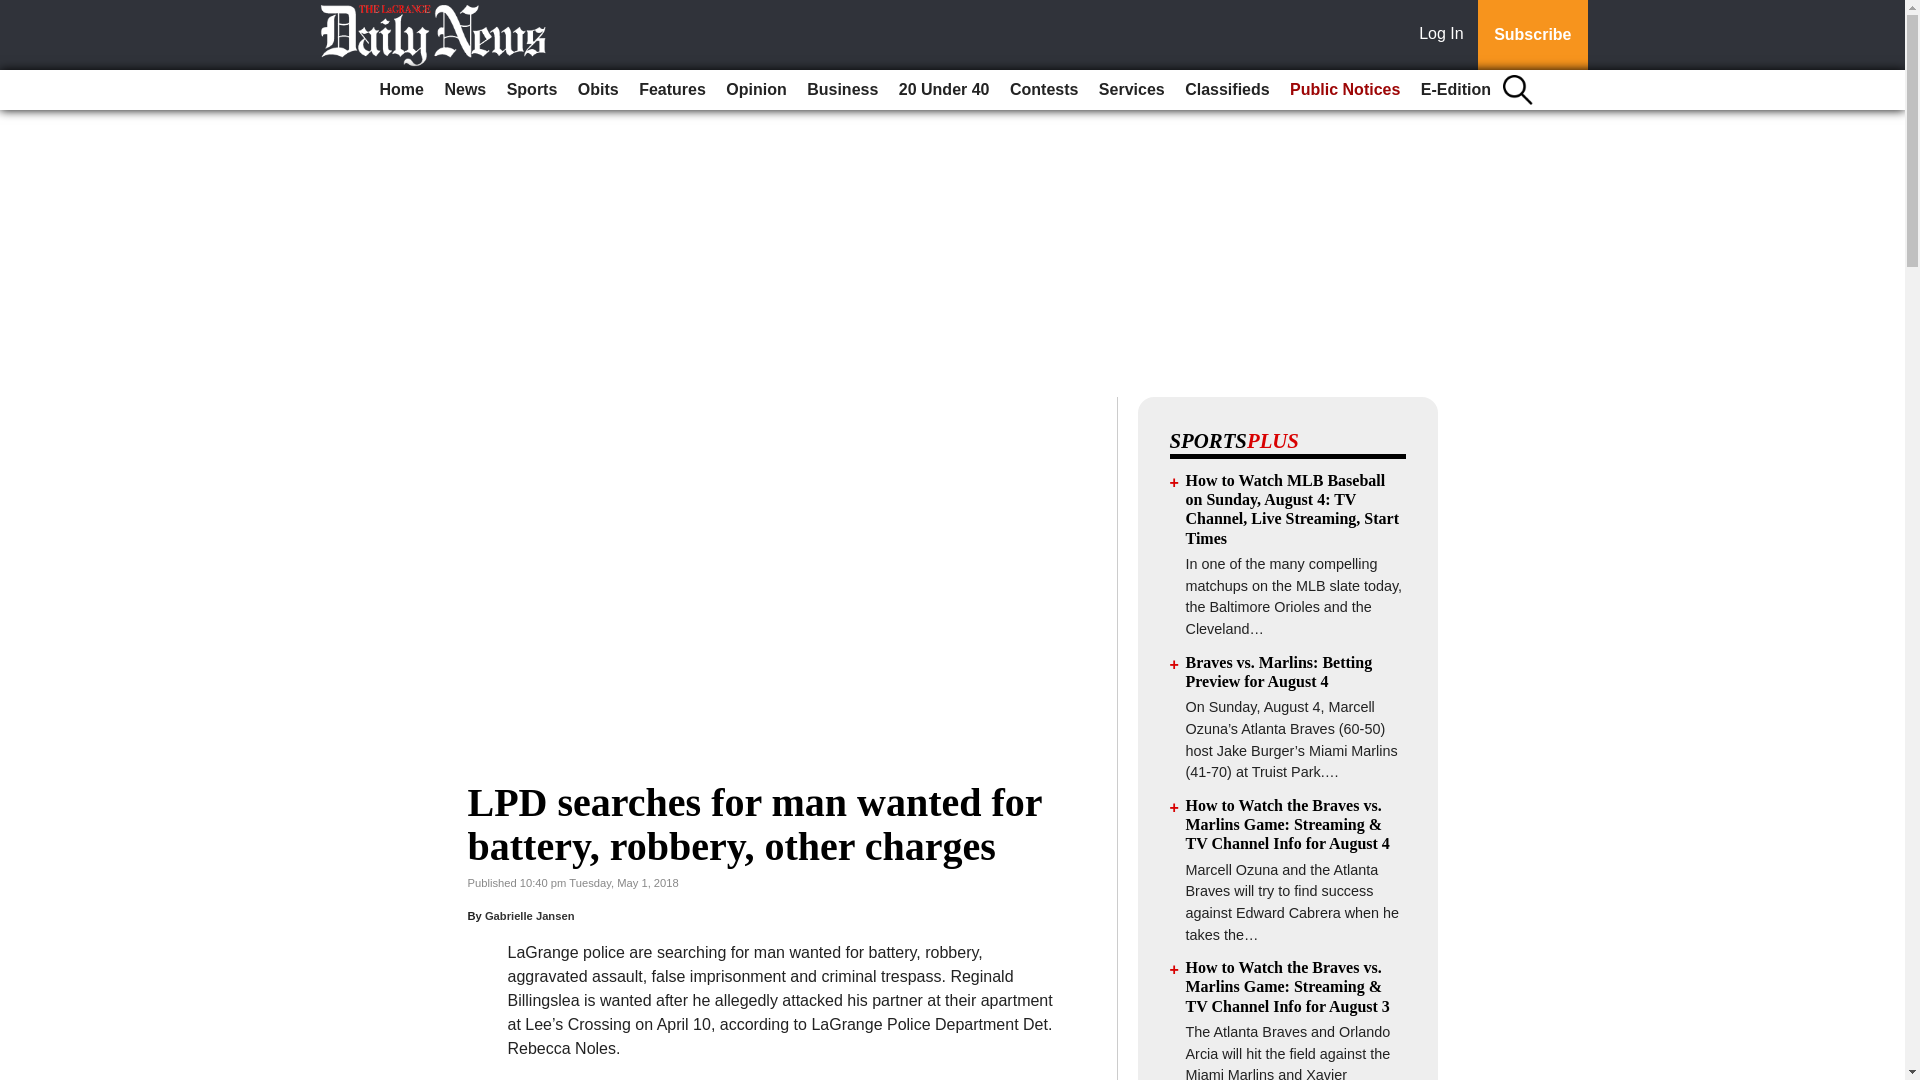  I want to click on Log In, so click(1445, 35).